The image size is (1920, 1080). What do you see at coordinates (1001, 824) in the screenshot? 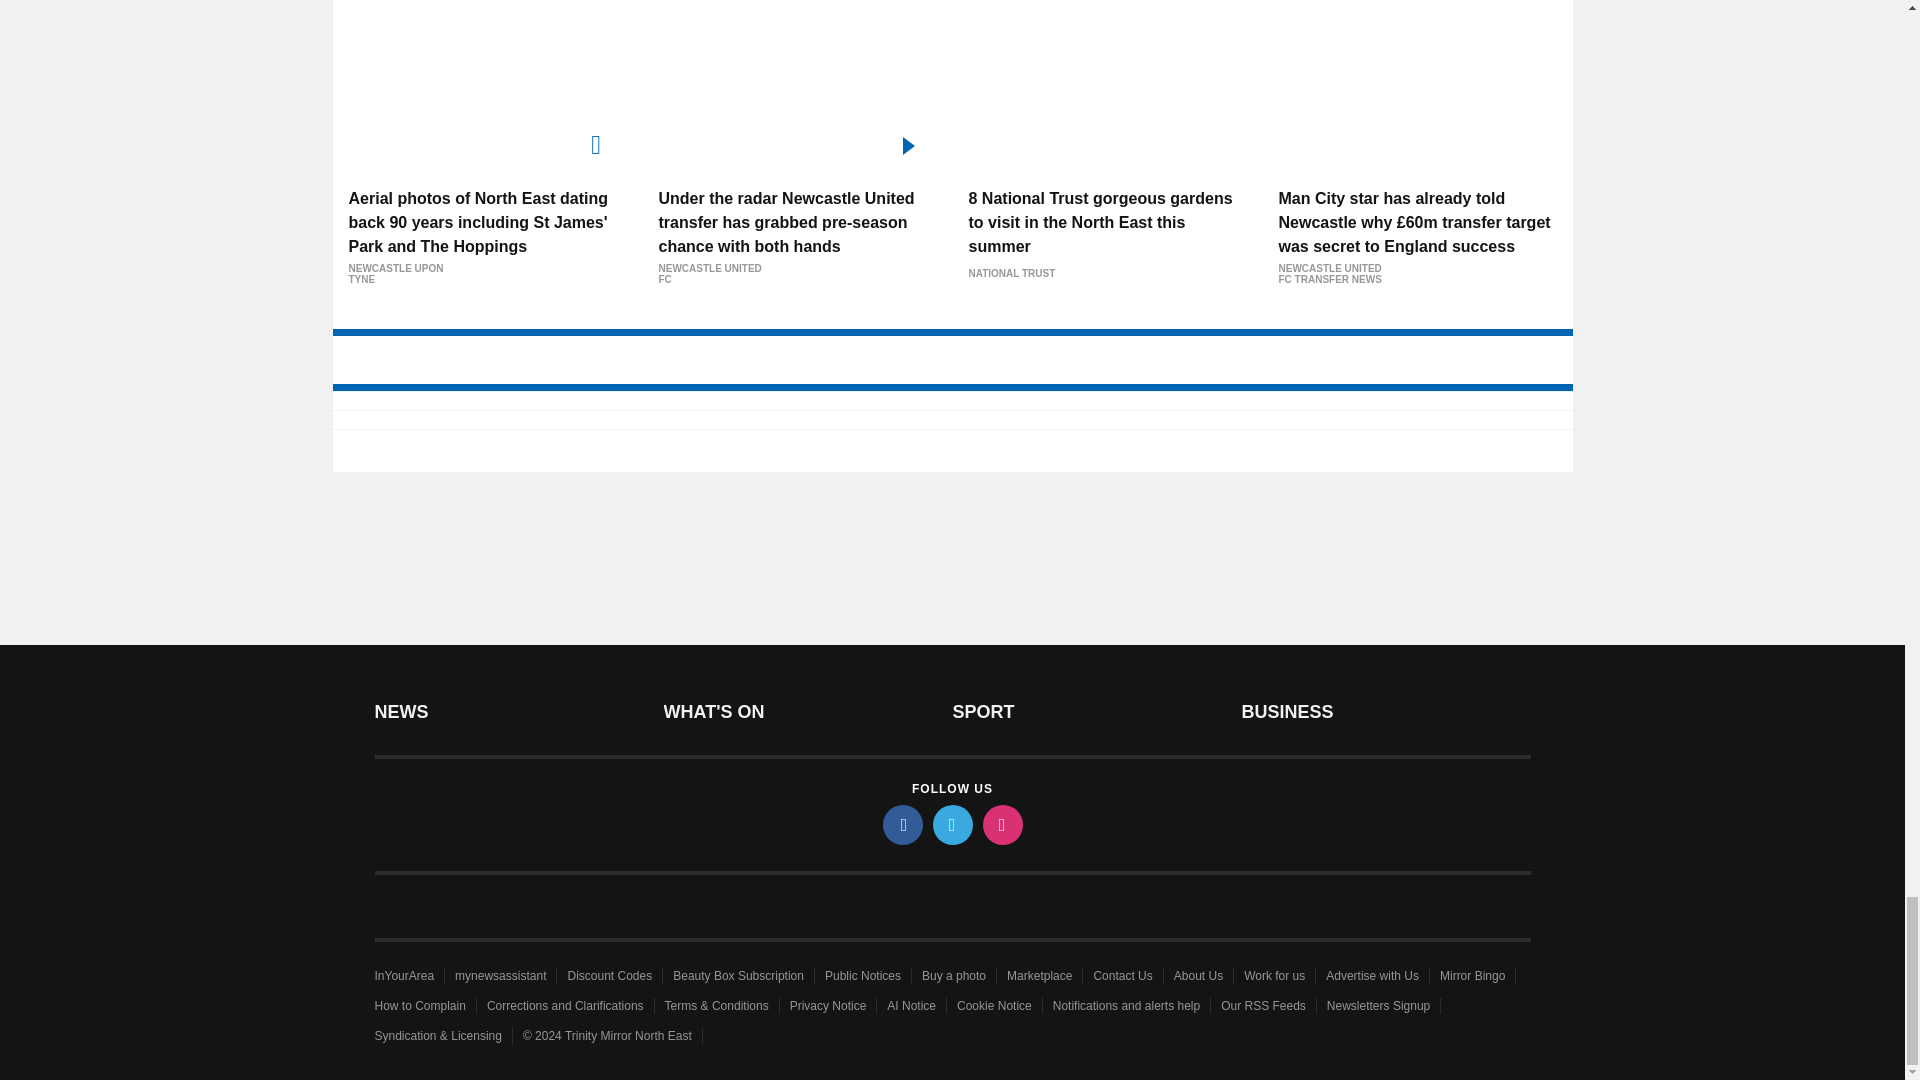
I see `instagram` at bounding box center [1001, 824].